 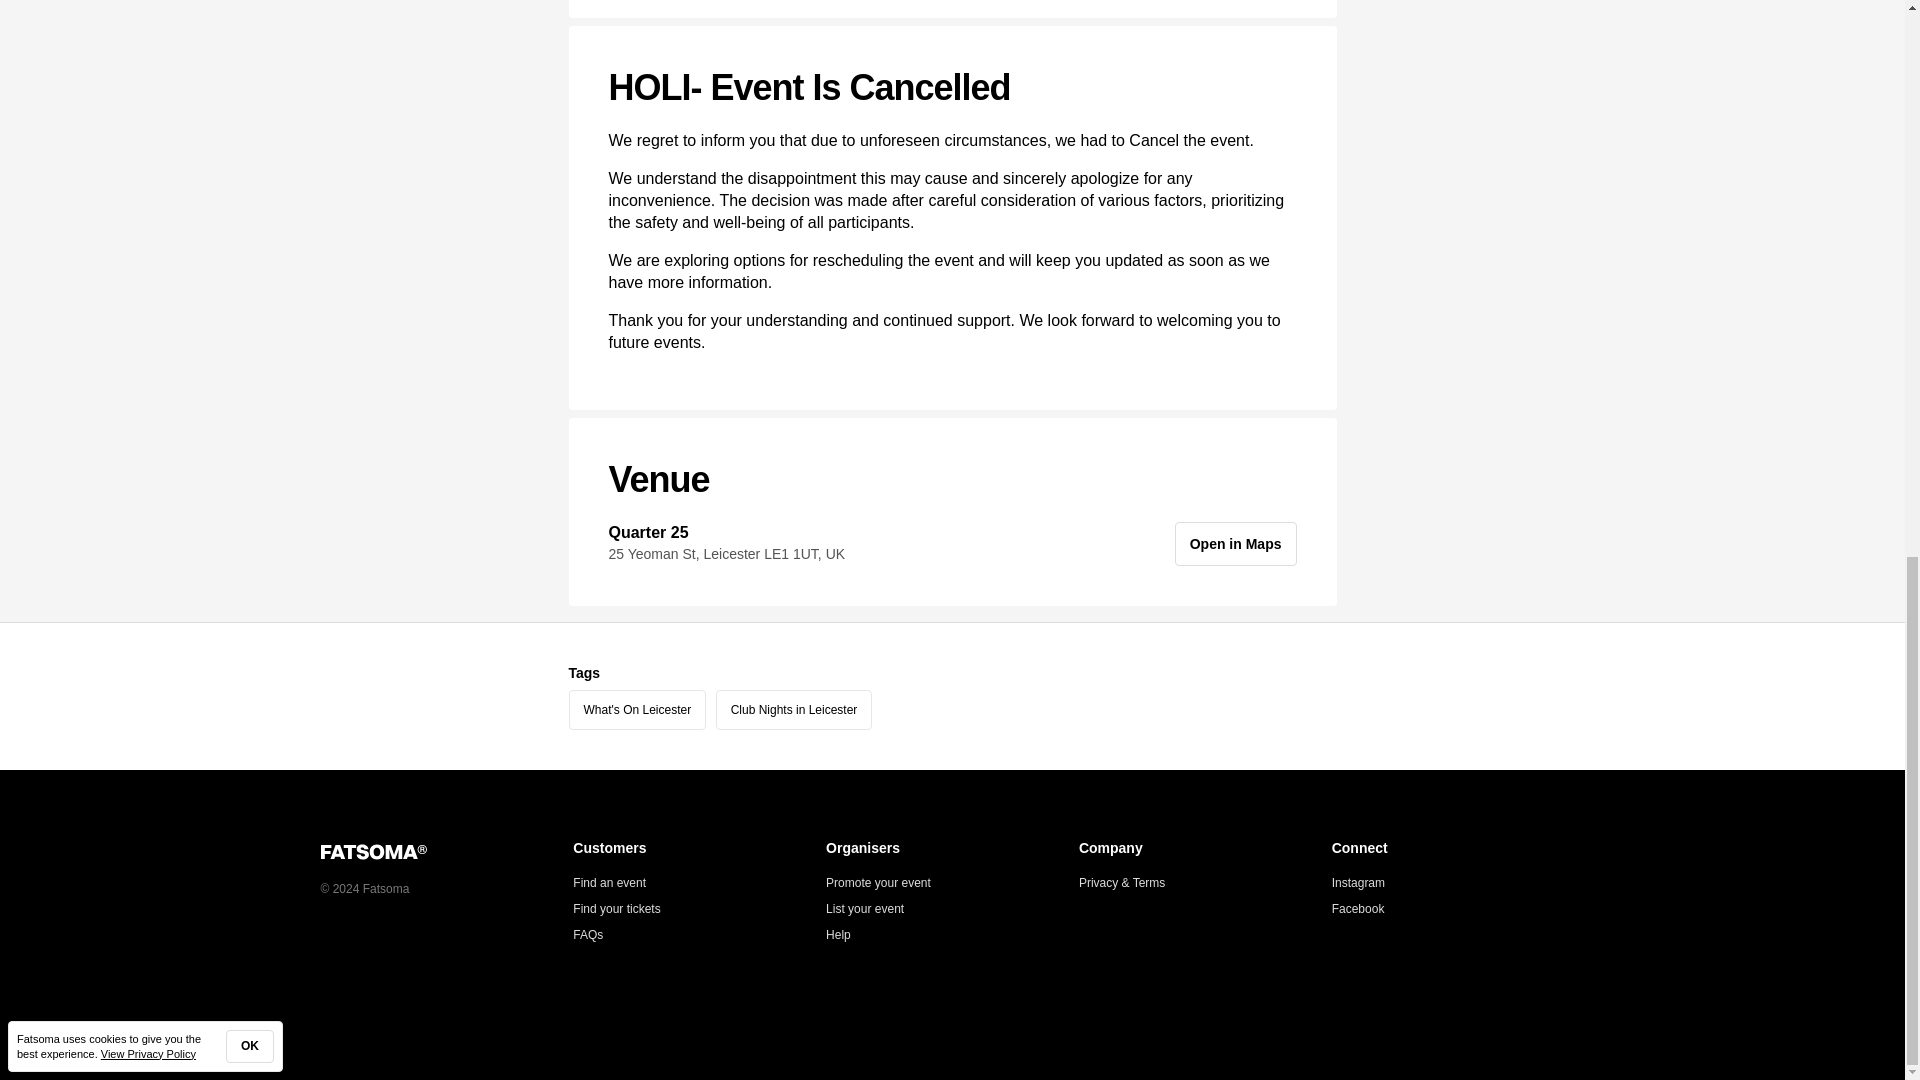 I want to click on Club Nights in Leicester, so click(x=794, y=710).